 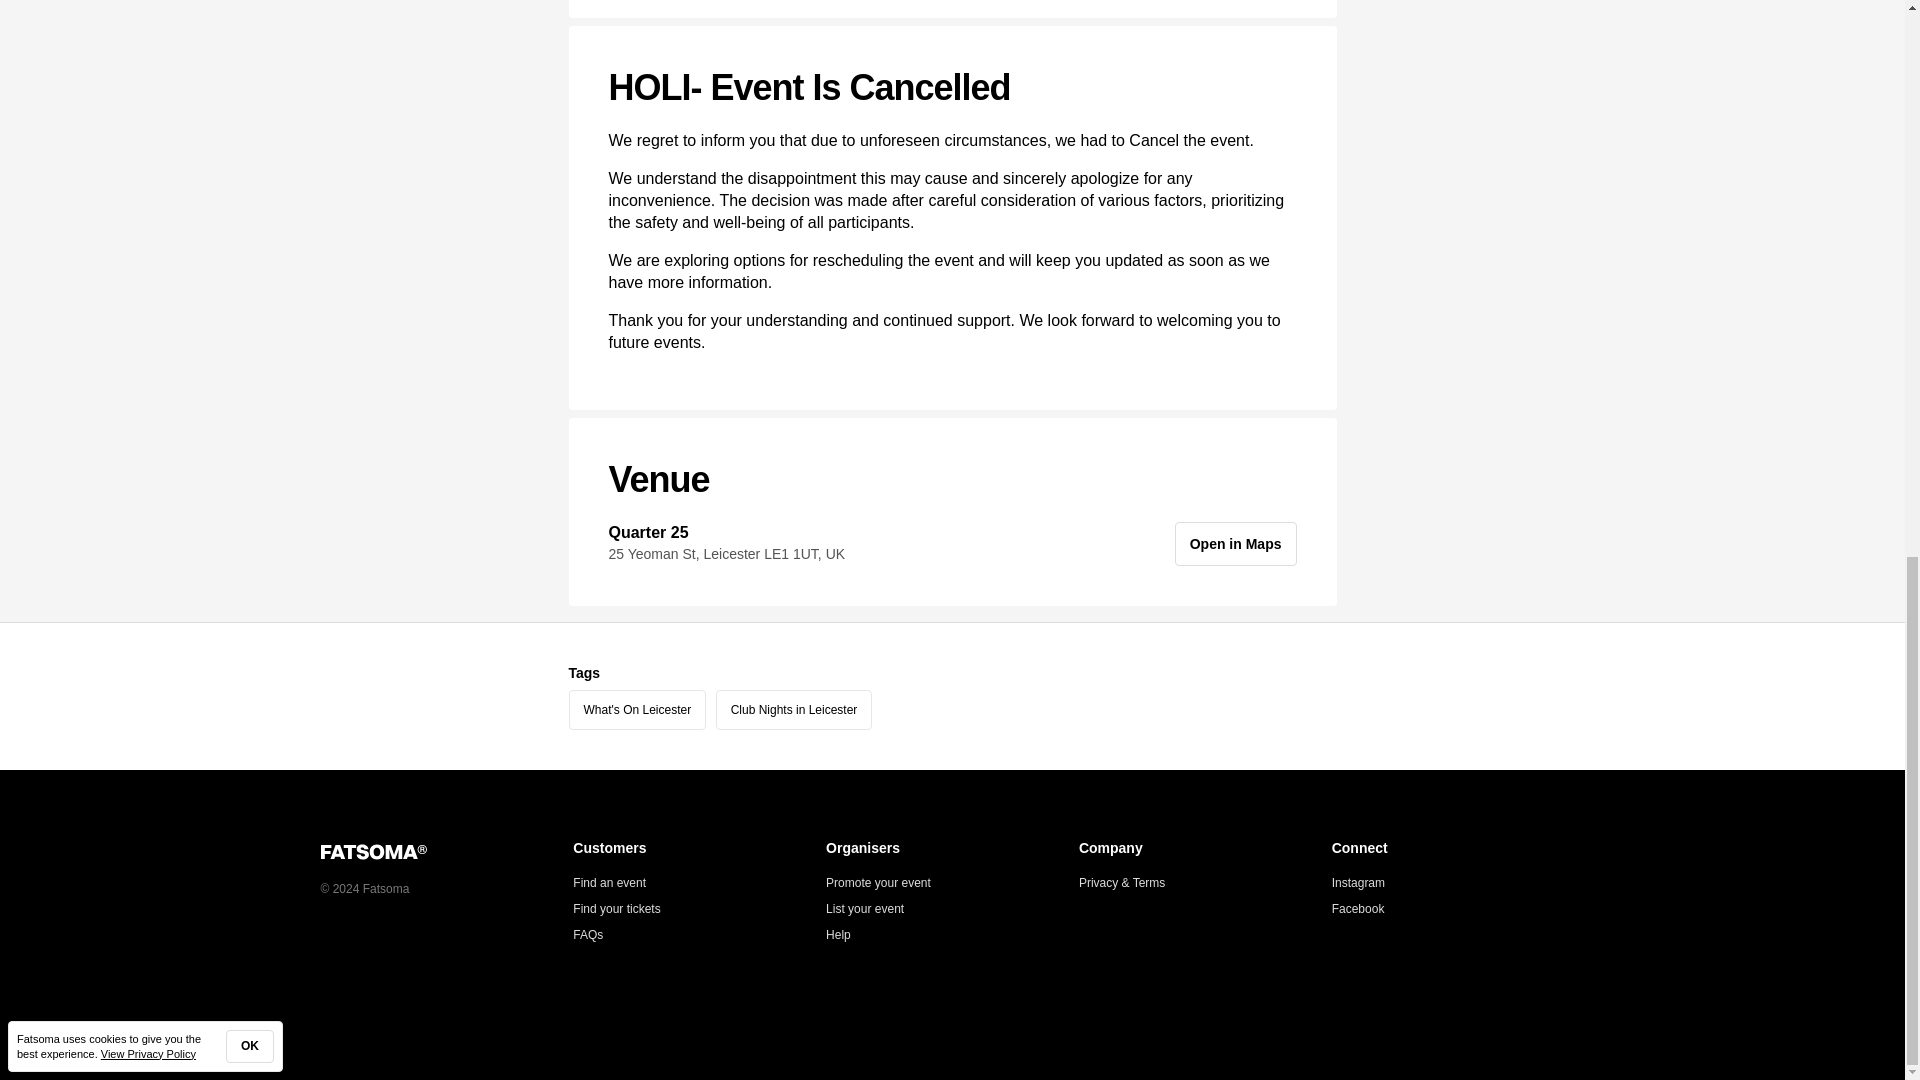 I want to click on Club Nights in Leicester, so click(x=794, y=710).